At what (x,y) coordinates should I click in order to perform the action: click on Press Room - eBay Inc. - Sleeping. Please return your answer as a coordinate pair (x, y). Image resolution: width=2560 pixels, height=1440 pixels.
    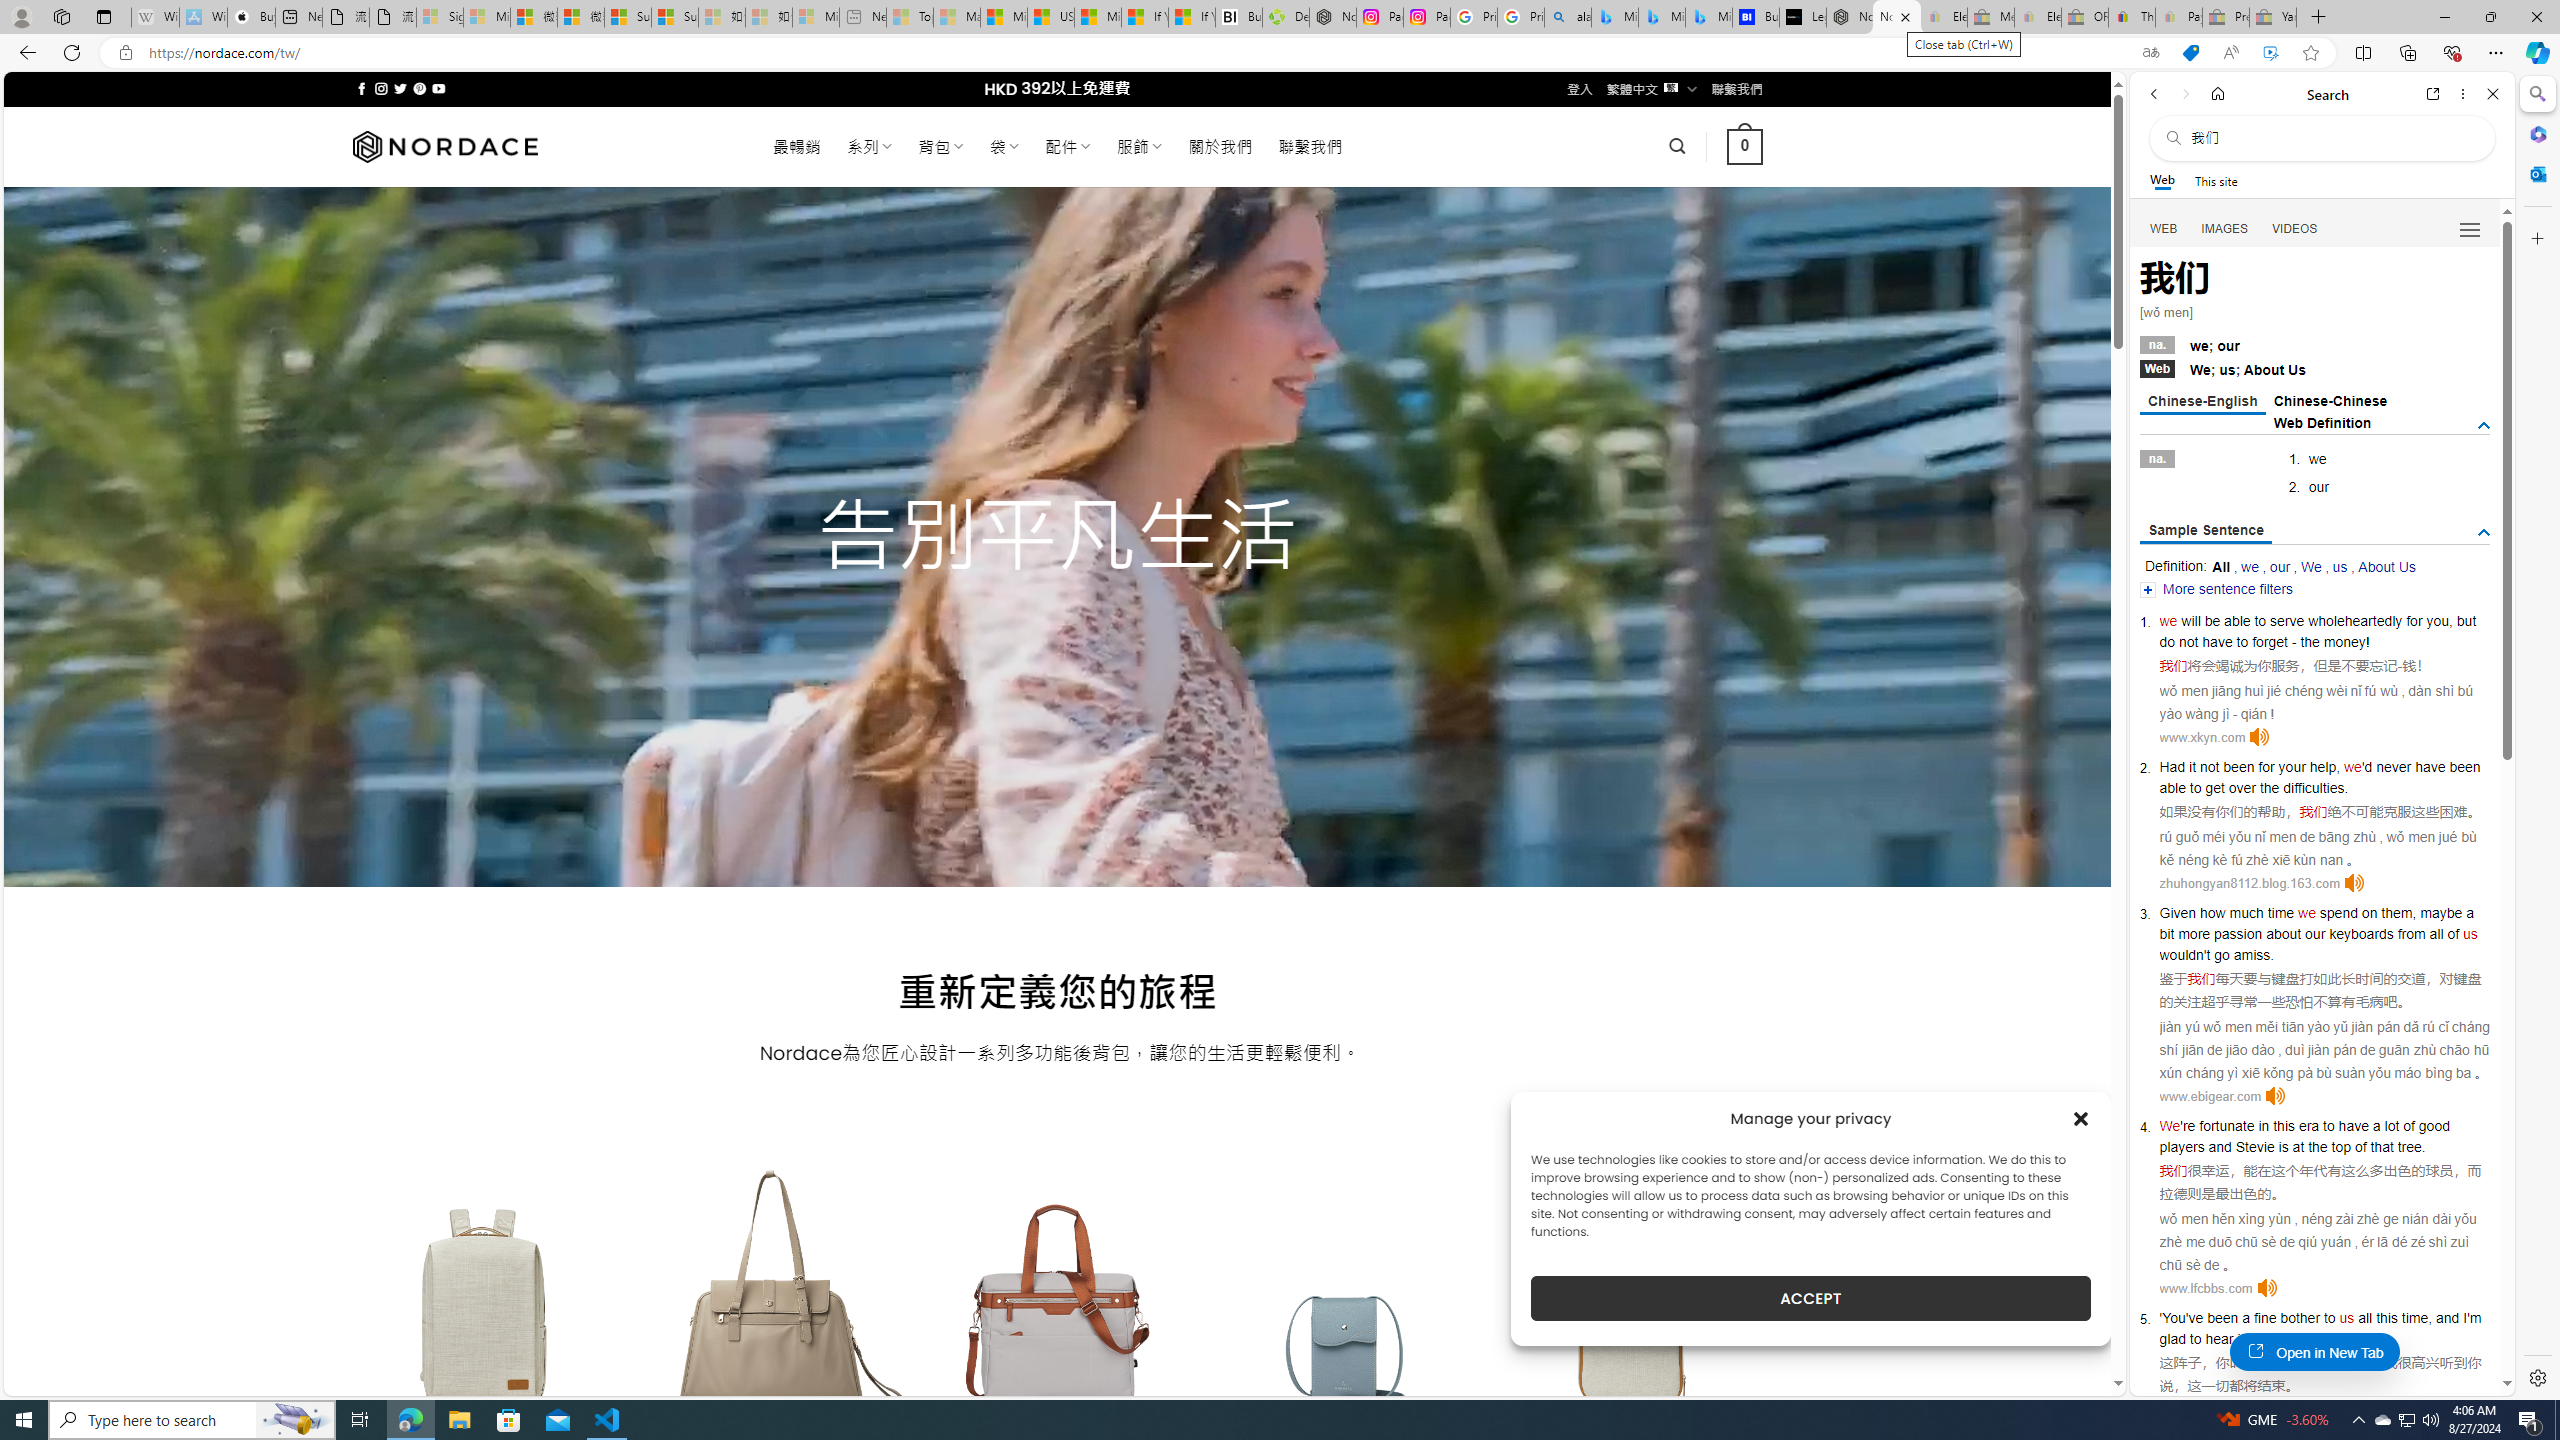
    Looking at the image, I should click on (2225, 17).